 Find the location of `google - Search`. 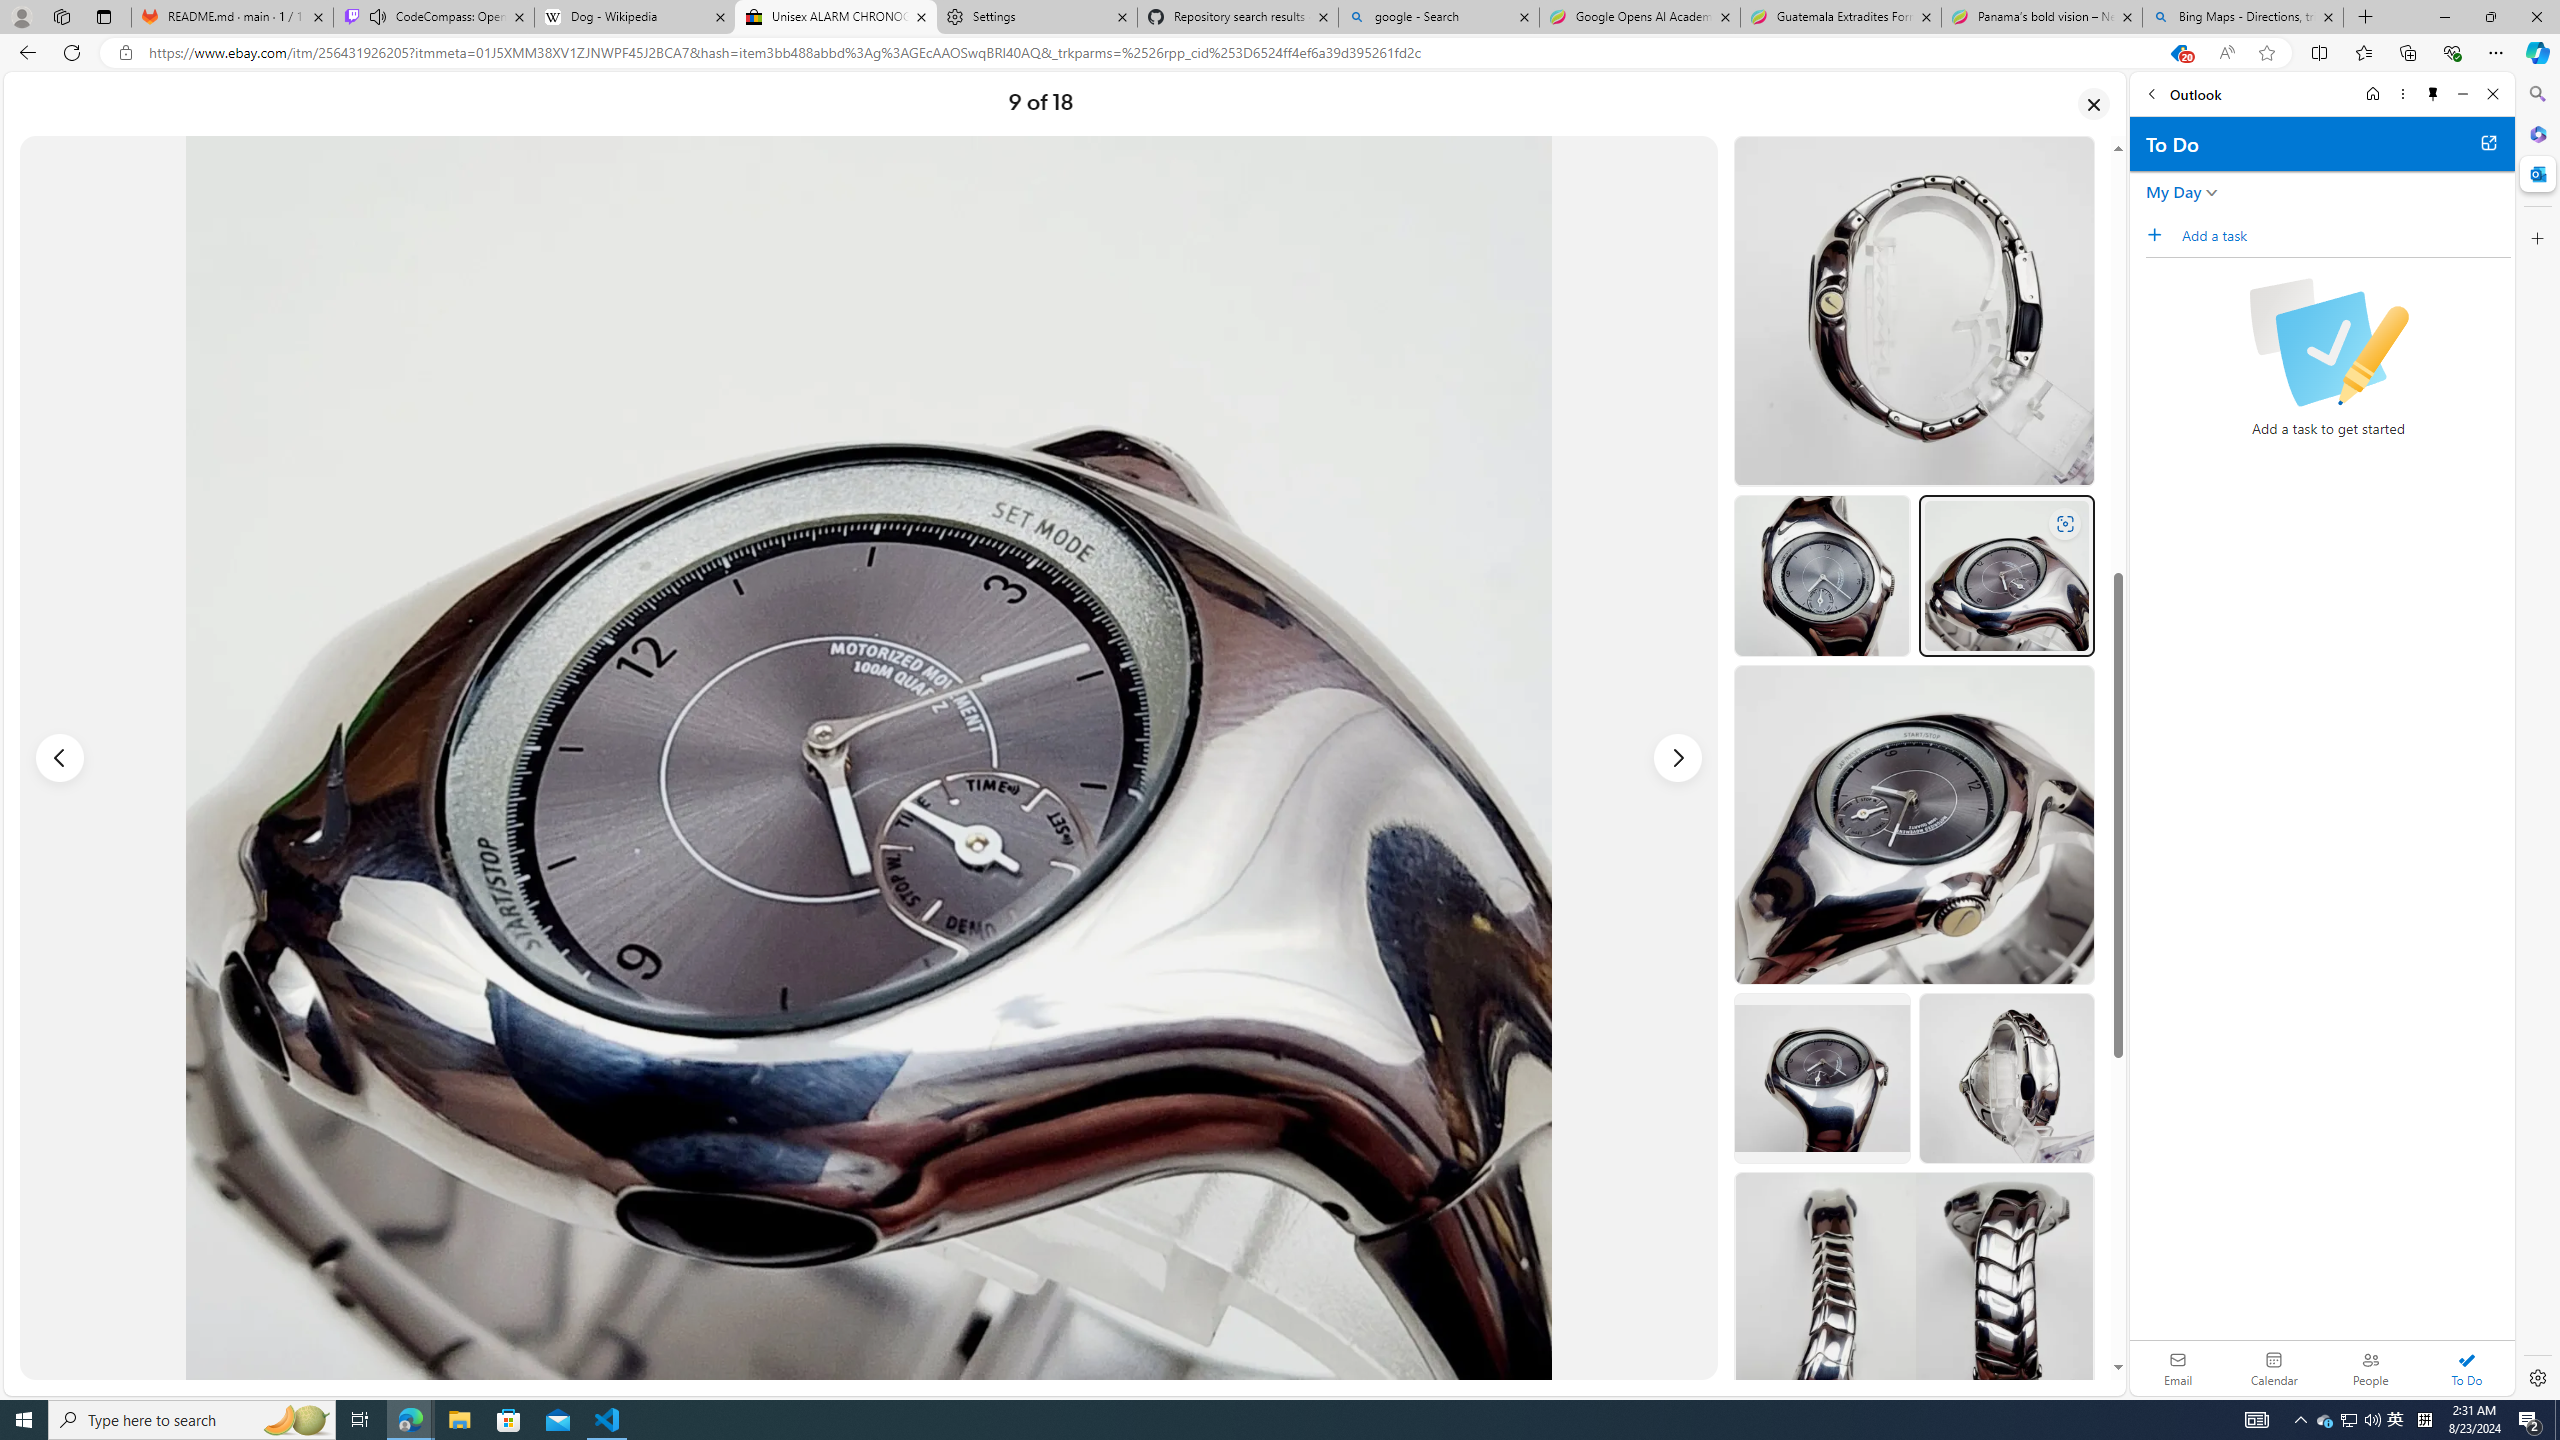

google - Search is located at coordinates (1440, 17).